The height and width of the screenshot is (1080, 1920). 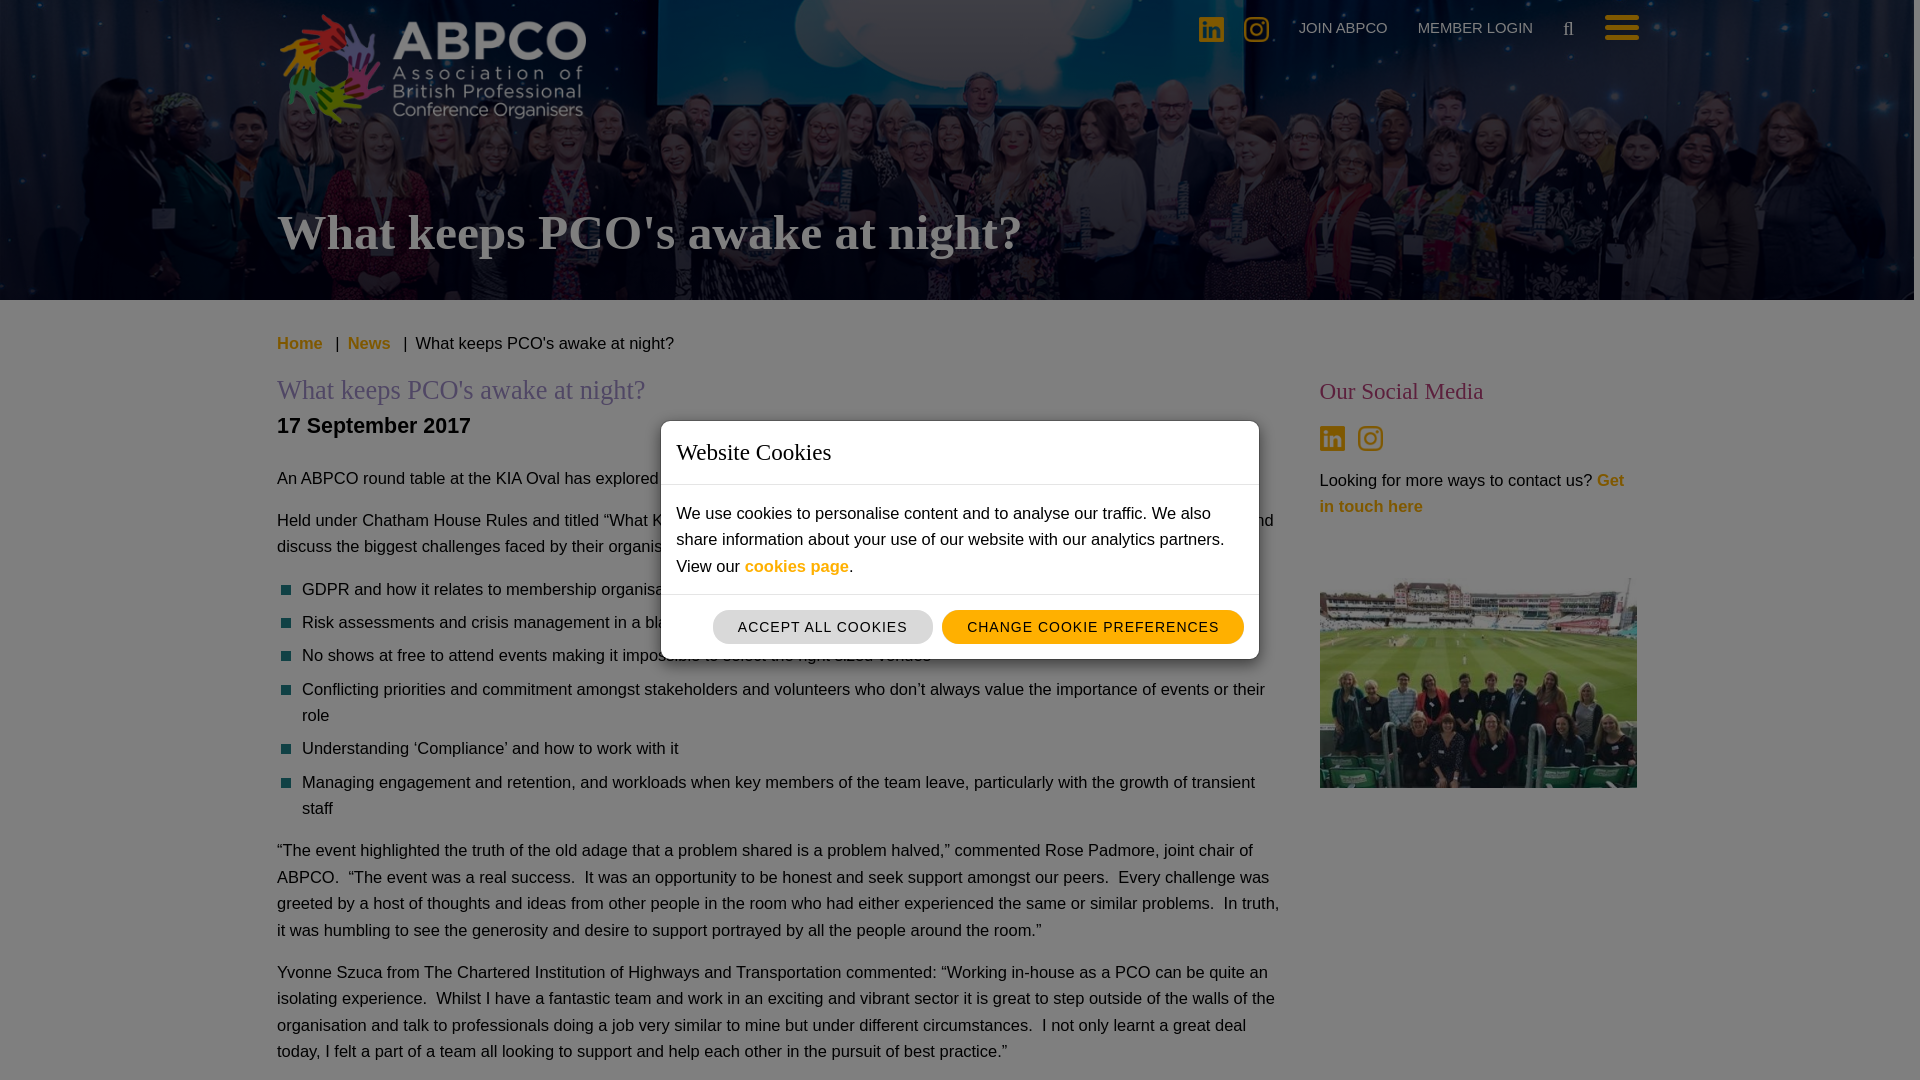 What do you see at coordinates (1344, 28) in the screenshot?
I see `JOIN ABPCO` at bounding box center [1344, 28].